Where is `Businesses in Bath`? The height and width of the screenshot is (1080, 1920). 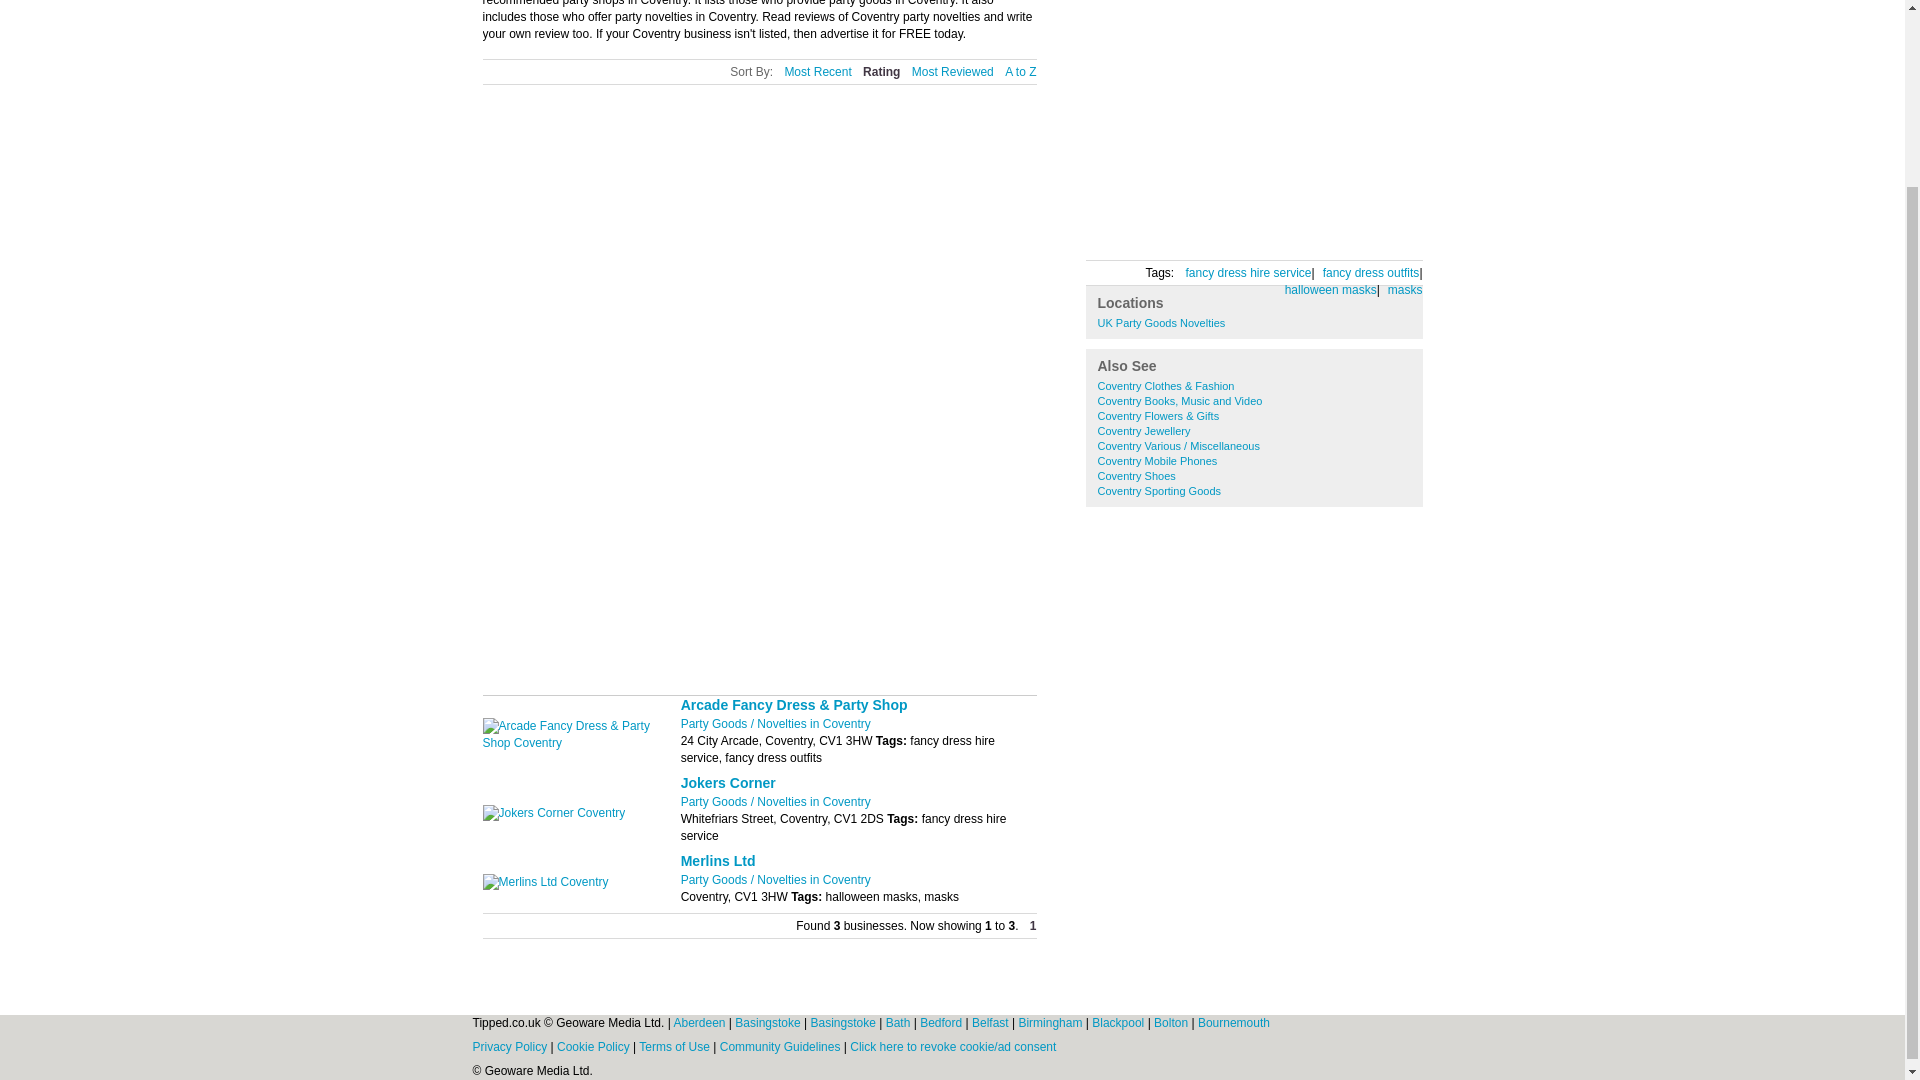
Businesses in Bath is located at coordinates (899, 1023).